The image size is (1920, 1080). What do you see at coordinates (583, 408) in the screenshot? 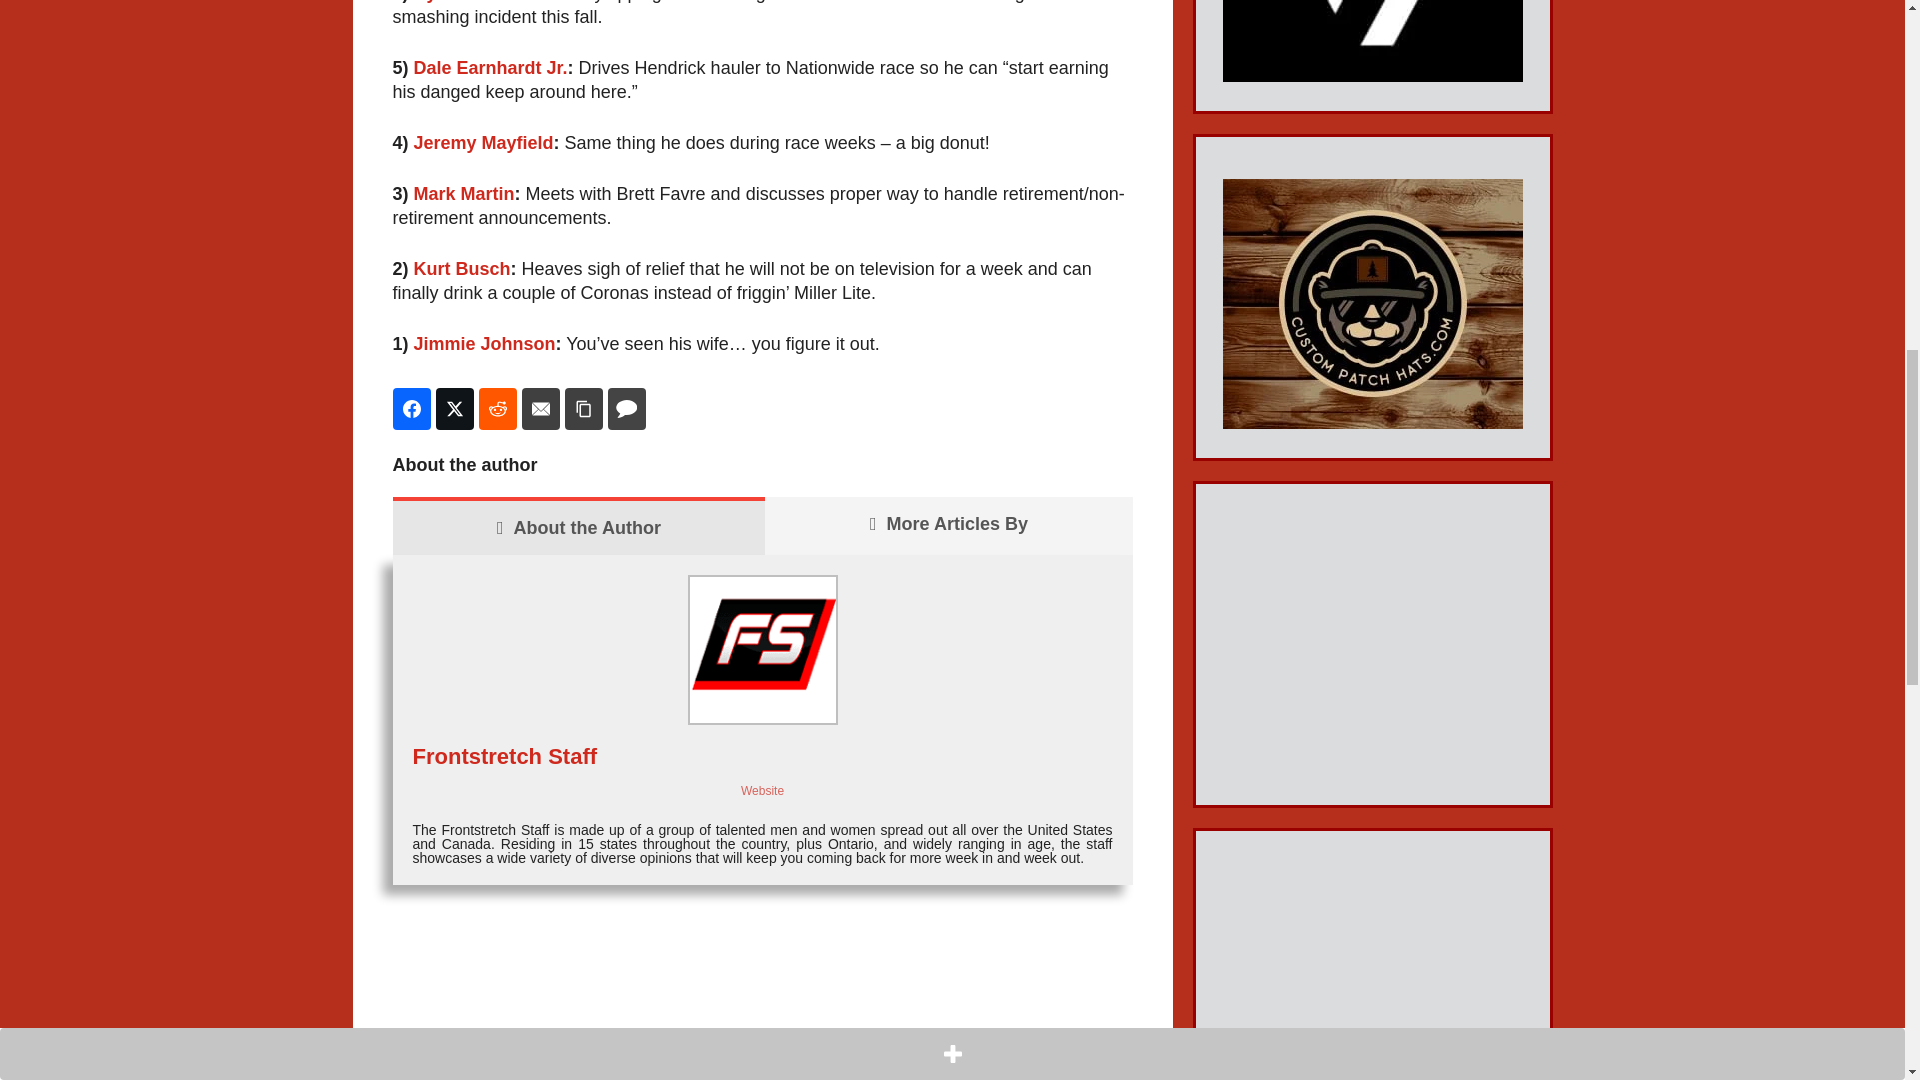
I see `Share on Copy Link` at bounding box center [583, 408].